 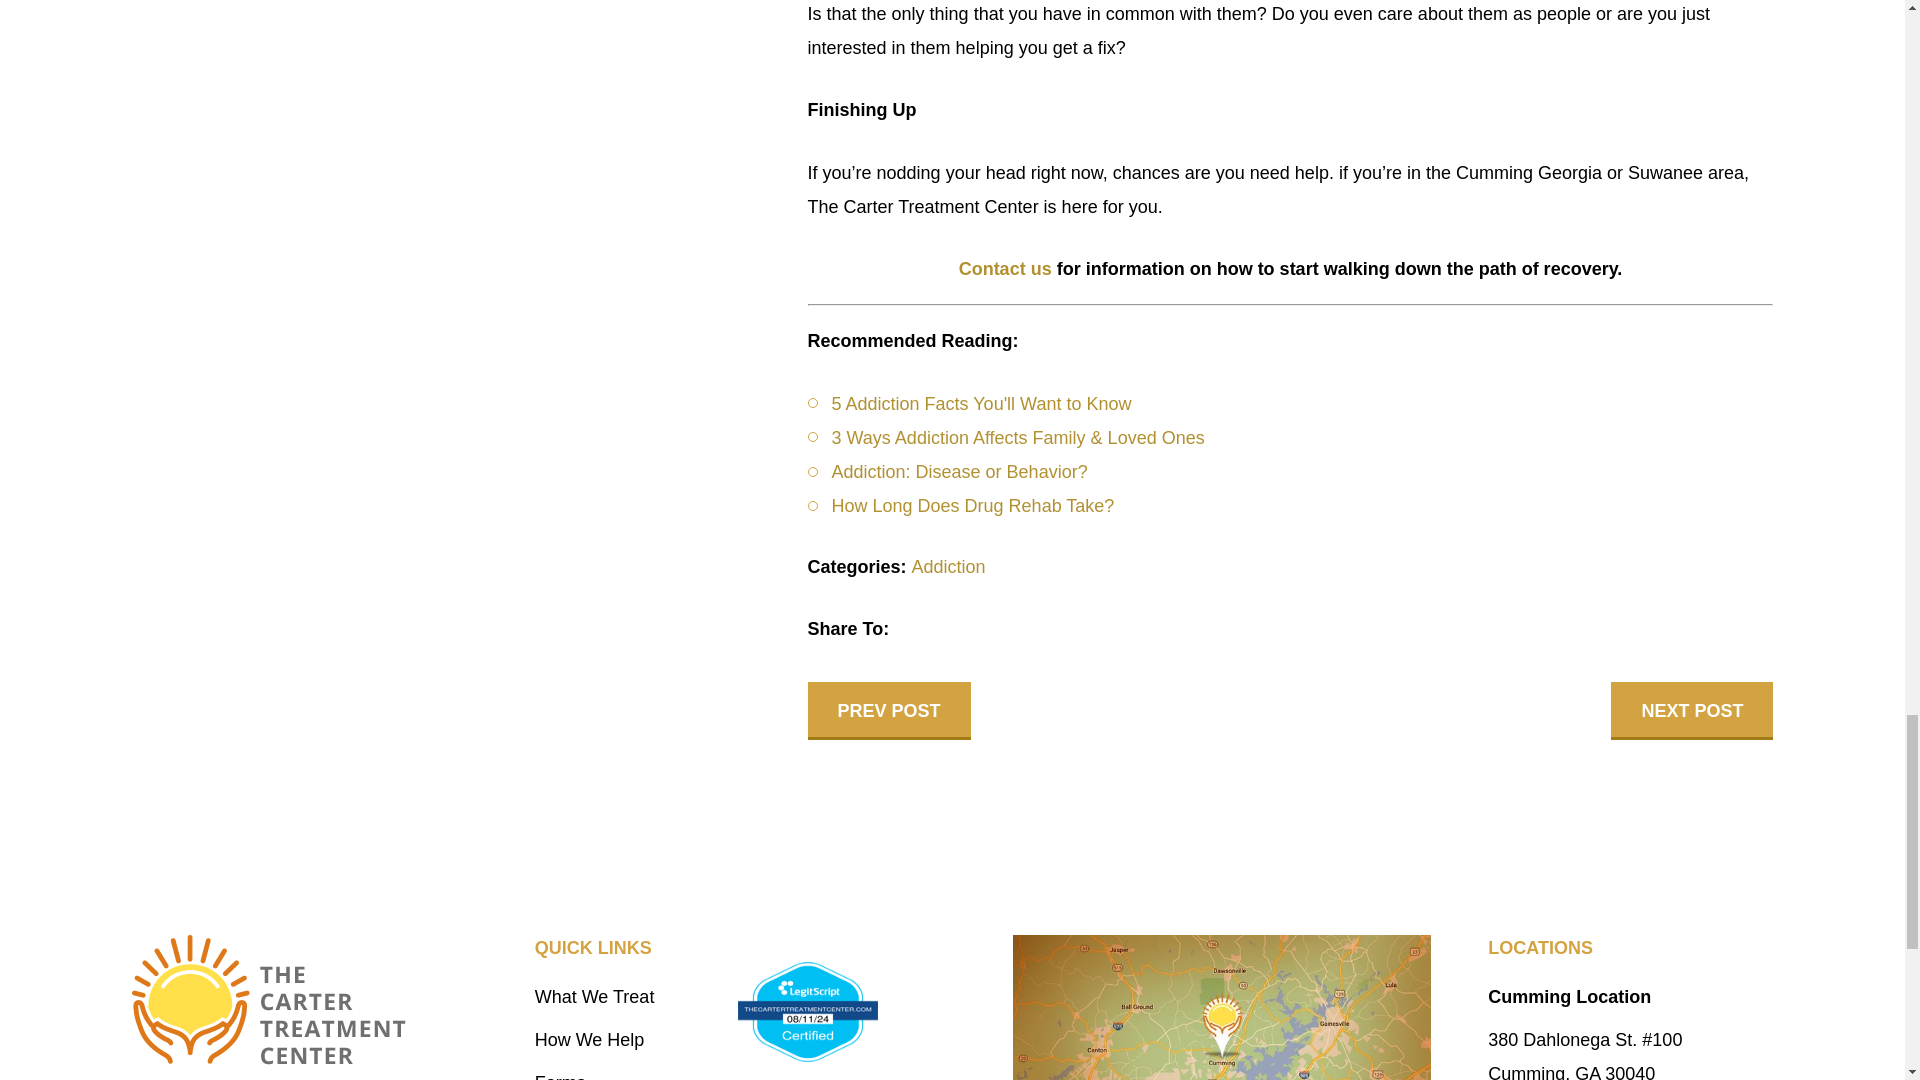 What do you see at coordinates (268, 1000) in the screenshot?
I see `The Carter Treatment Center` at bounding box center [268, 1000].